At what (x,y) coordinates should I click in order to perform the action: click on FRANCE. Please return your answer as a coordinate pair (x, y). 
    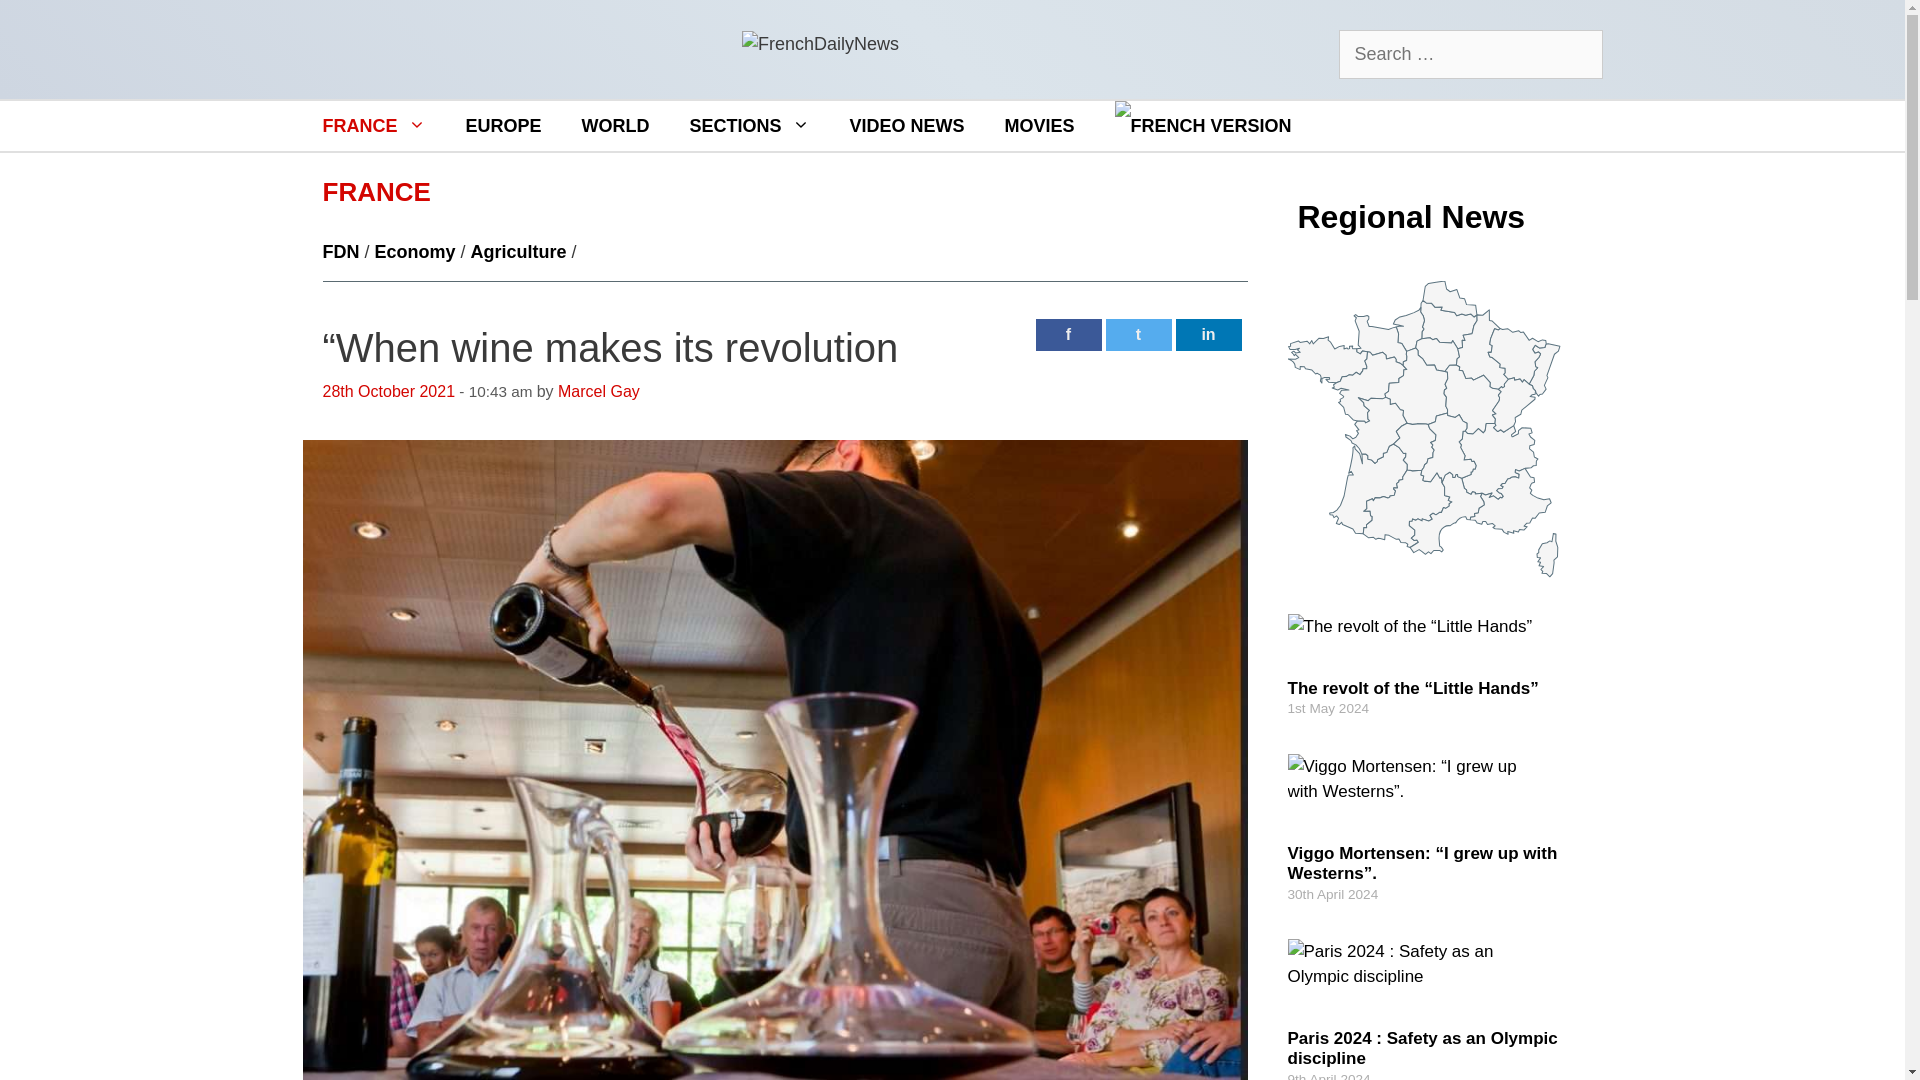
    Looking at the image, I should click on (373, 126).